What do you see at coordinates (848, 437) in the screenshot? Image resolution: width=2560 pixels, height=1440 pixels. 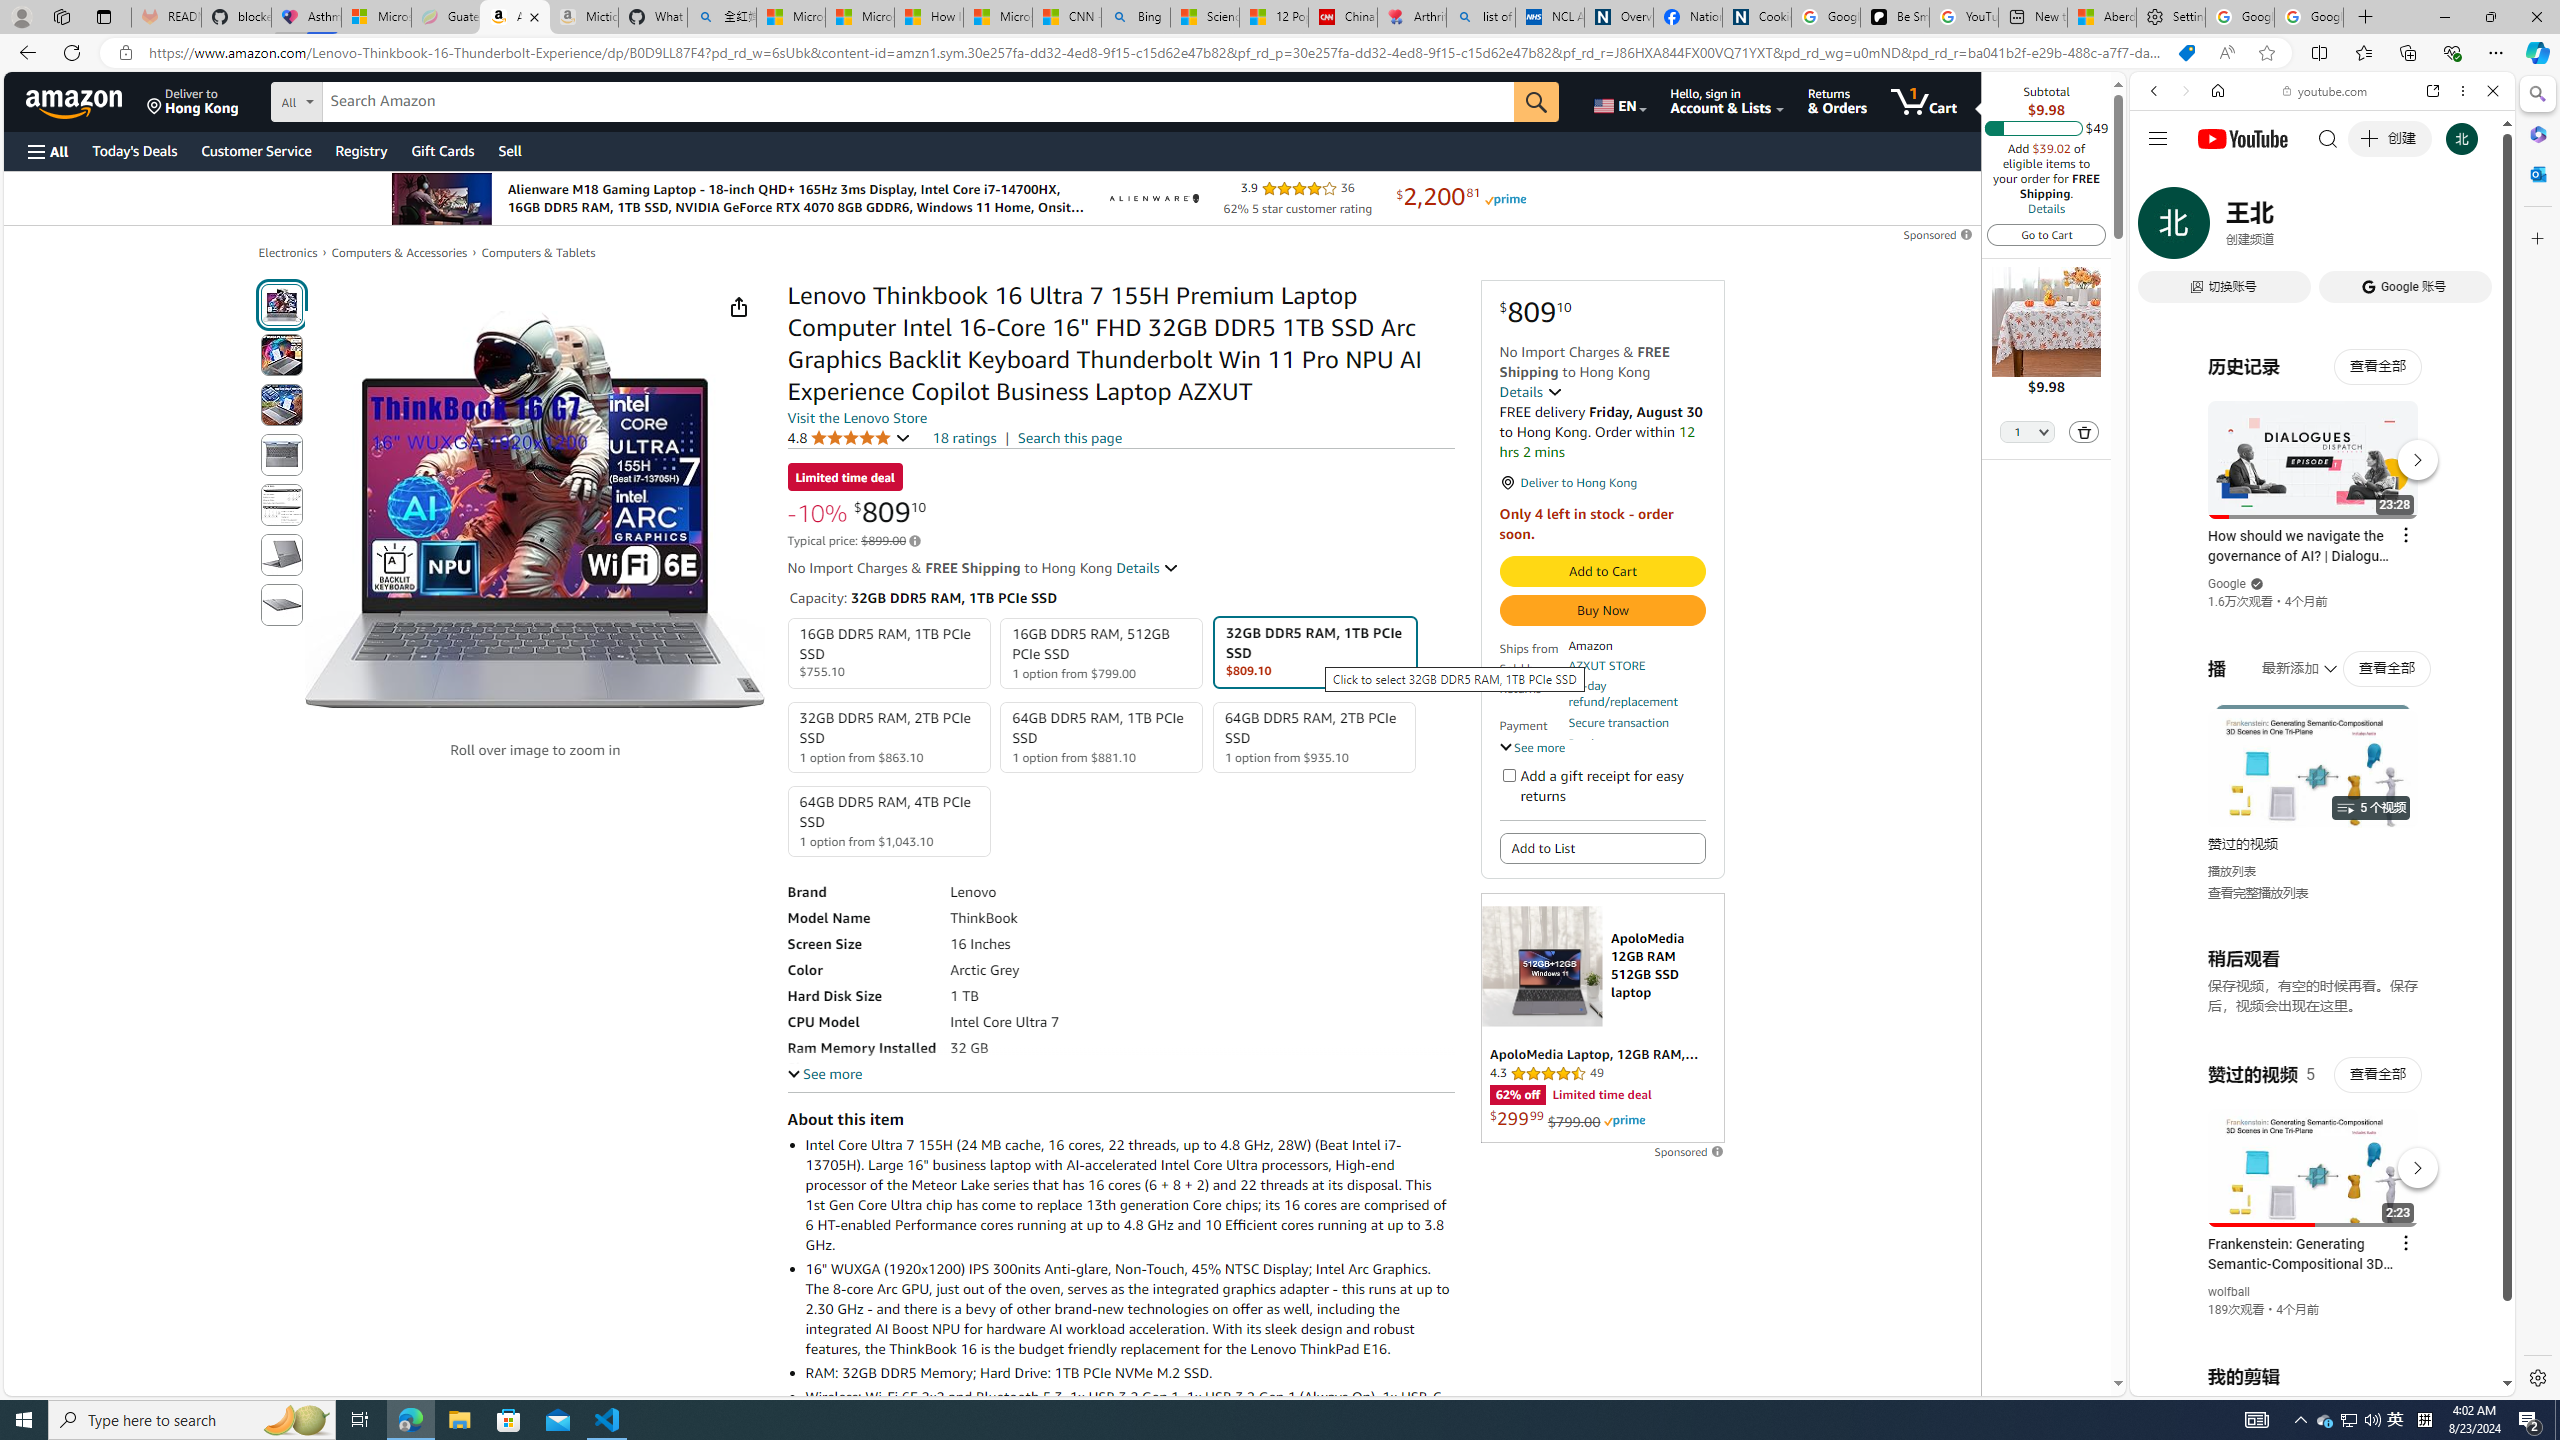 I see `4.8 4.8 out of 5 stars` at bounding box center [848, 437].